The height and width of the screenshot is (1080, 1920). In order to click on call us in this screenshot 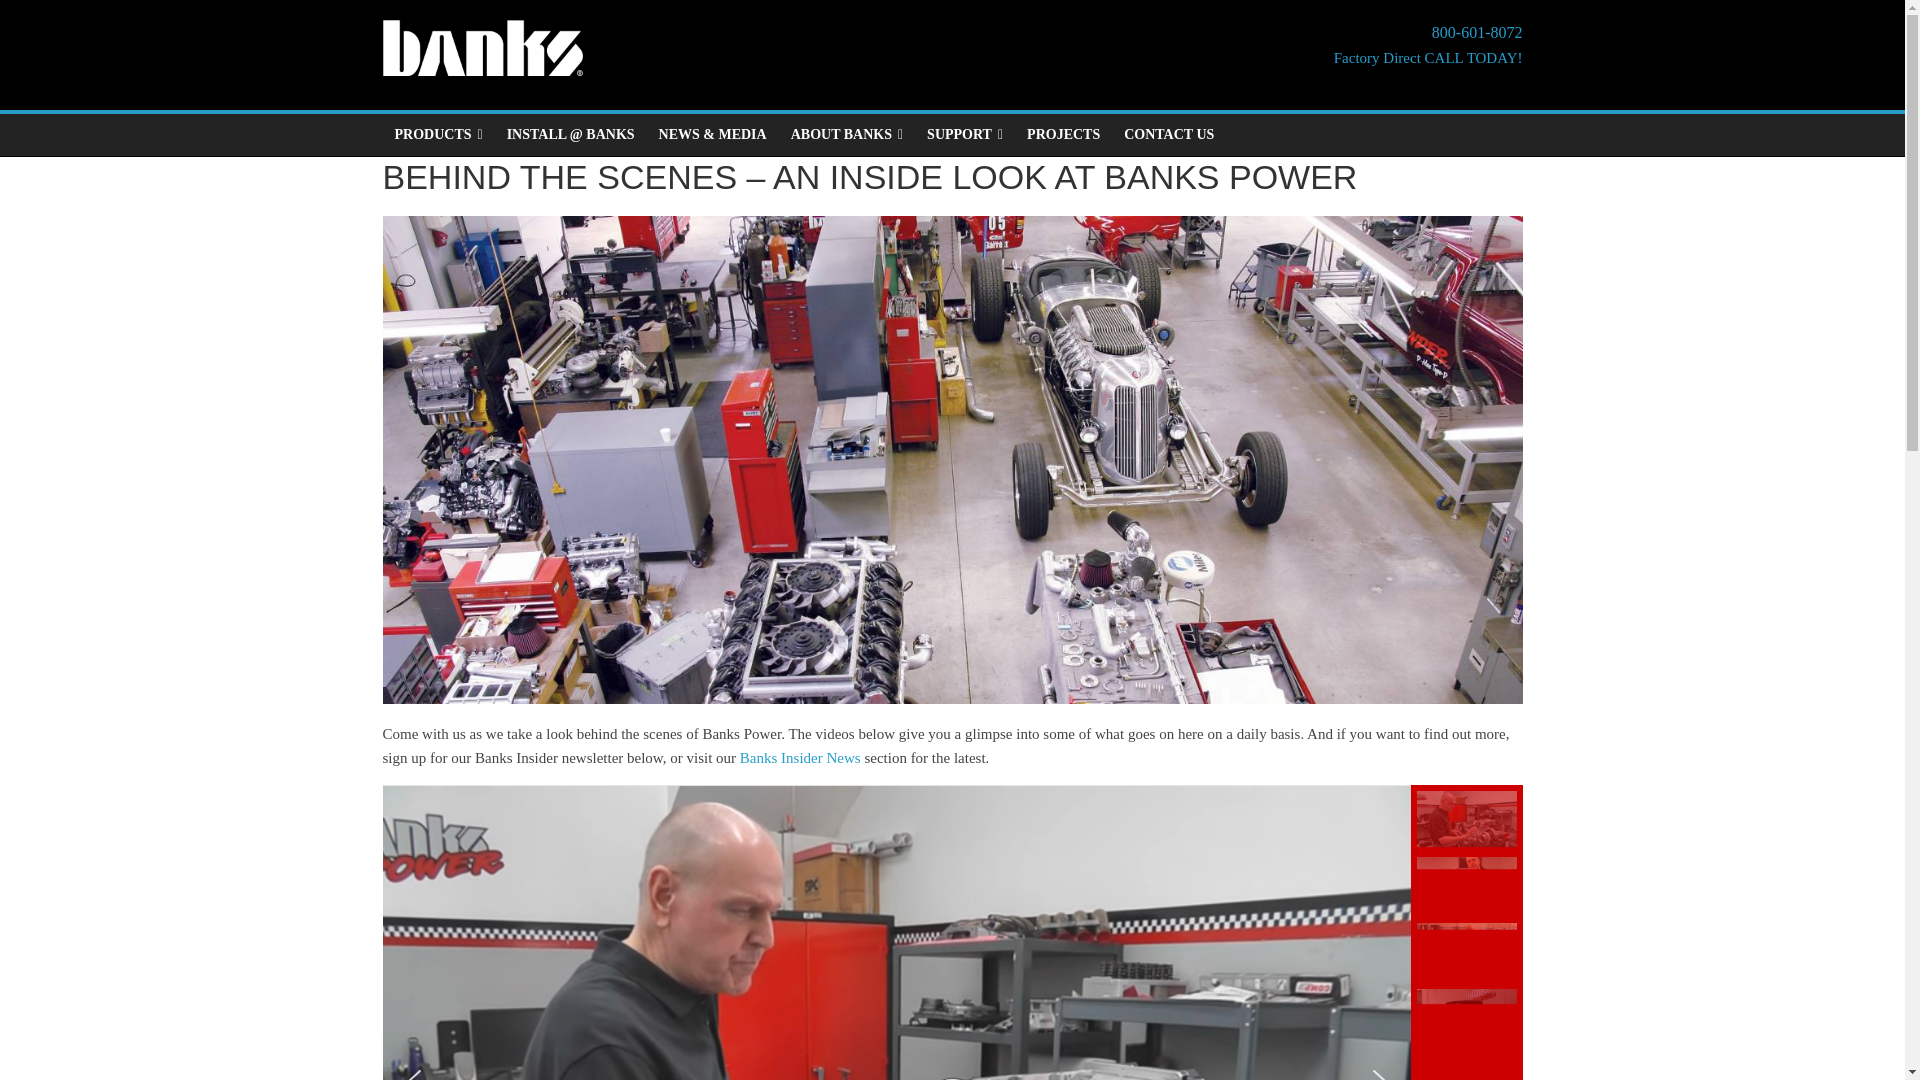, I will do `click(438, 134)`.